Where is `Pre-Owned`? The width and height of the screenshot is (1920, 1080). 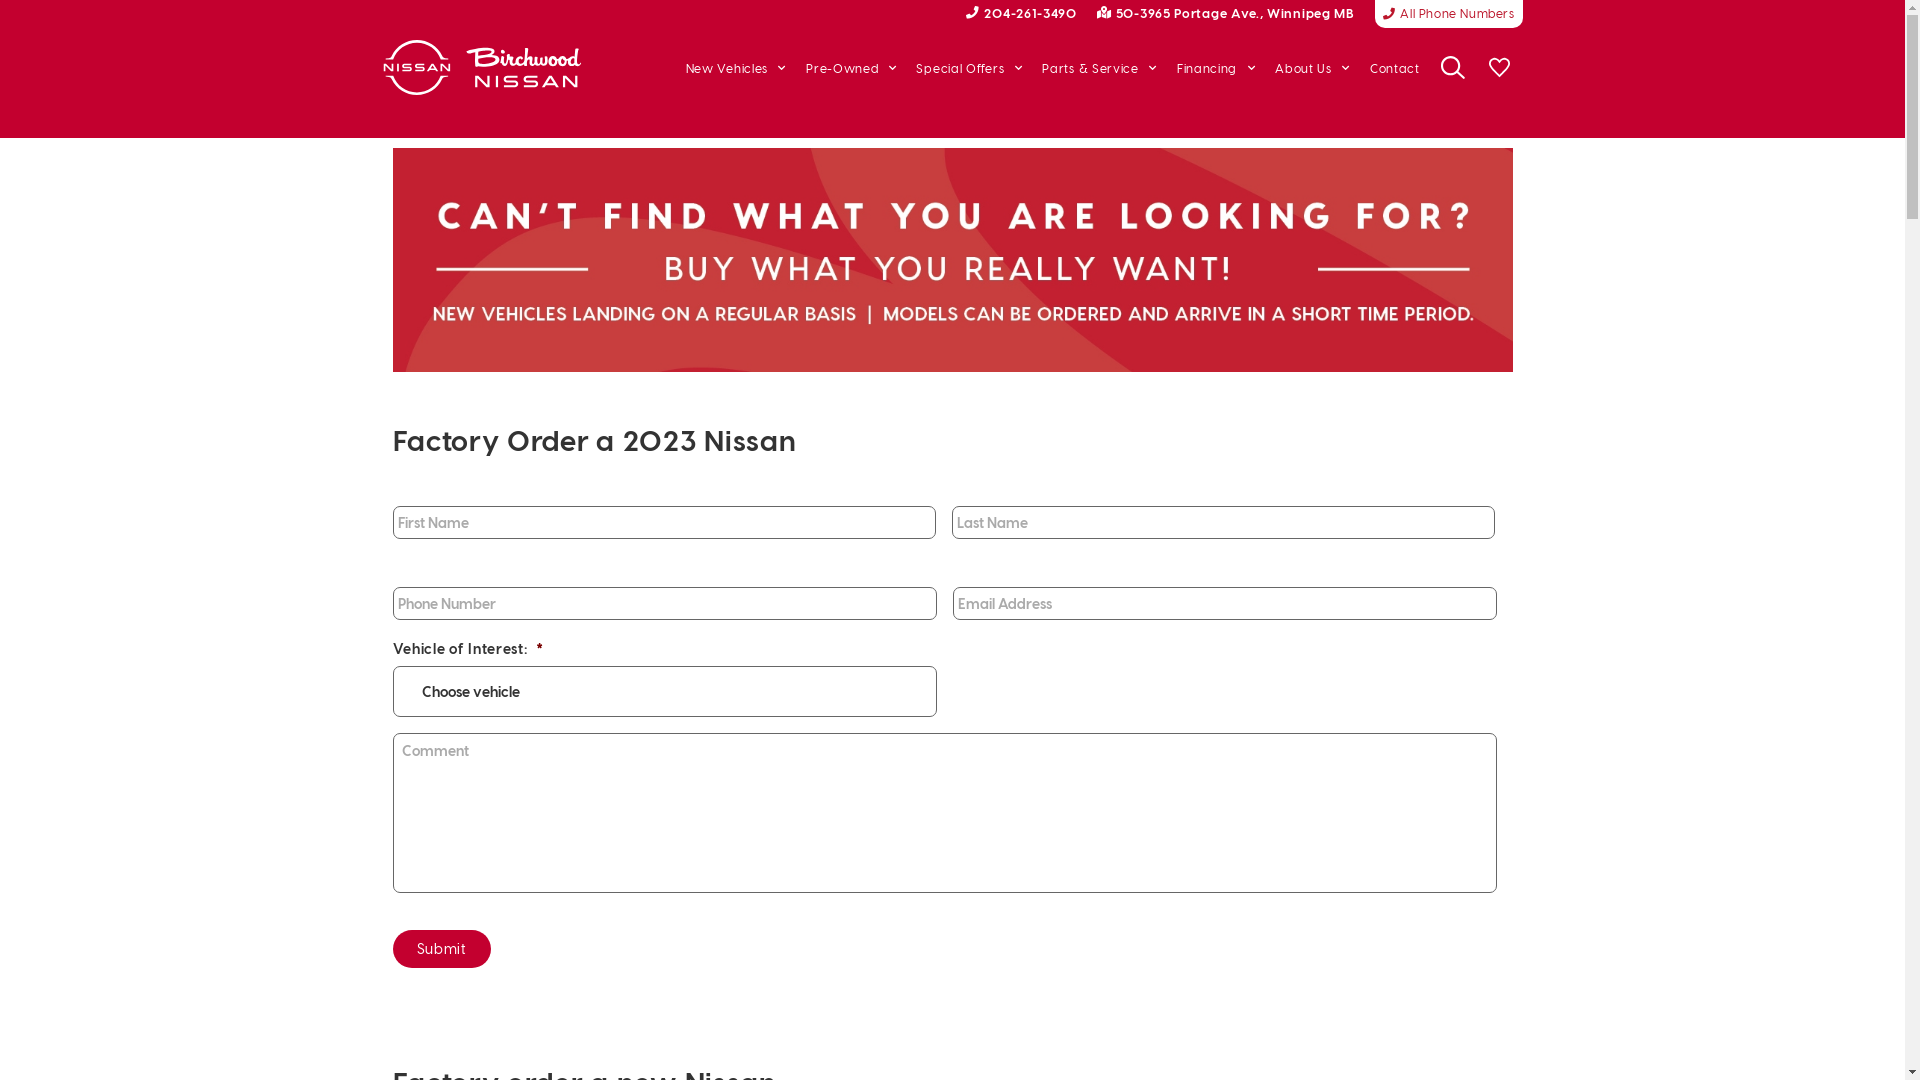 Pre-Owned is located at coordinates (851, 68).